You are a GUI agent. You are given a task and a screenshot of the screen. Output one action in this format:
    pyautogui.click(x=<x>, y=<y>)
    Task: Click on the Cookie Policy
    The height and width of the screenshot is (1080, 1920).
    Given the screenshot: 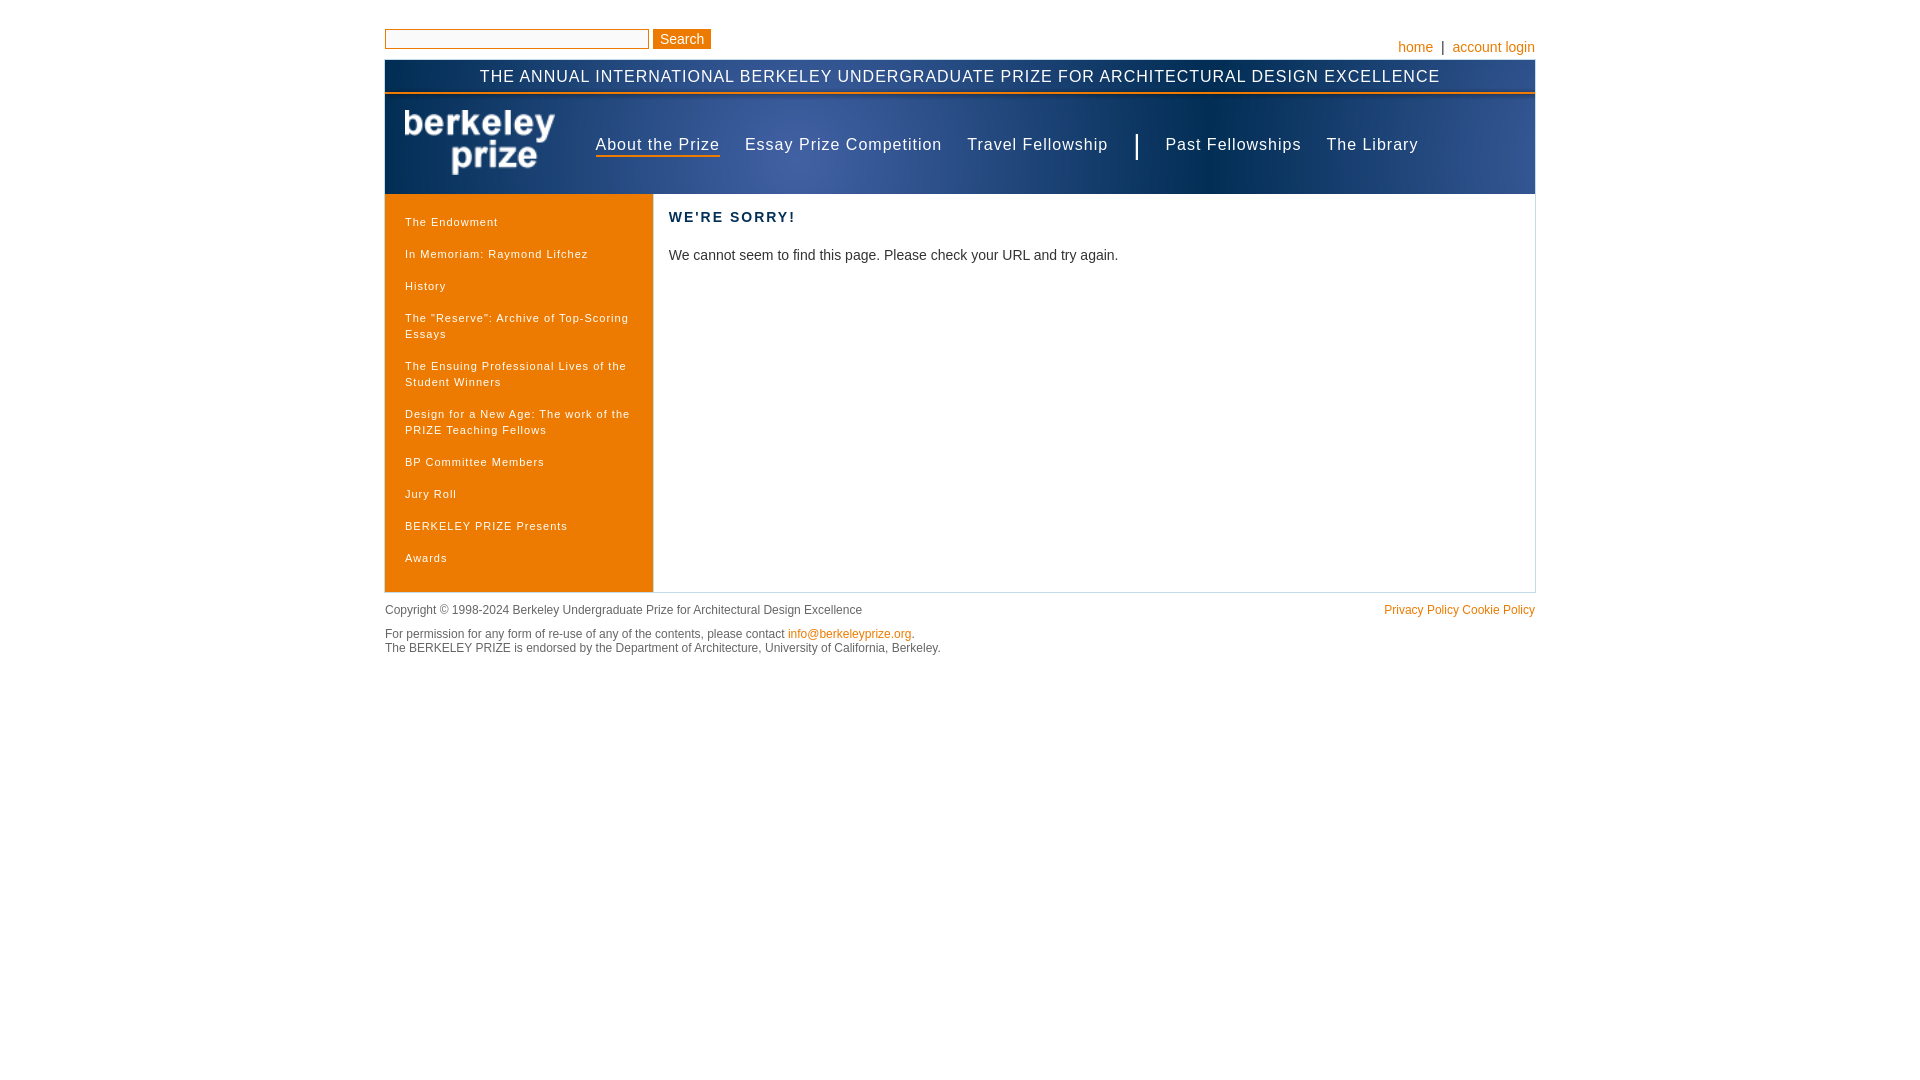 What is the action you would take?
    pyautogui.click(x=1498, y=609)
    